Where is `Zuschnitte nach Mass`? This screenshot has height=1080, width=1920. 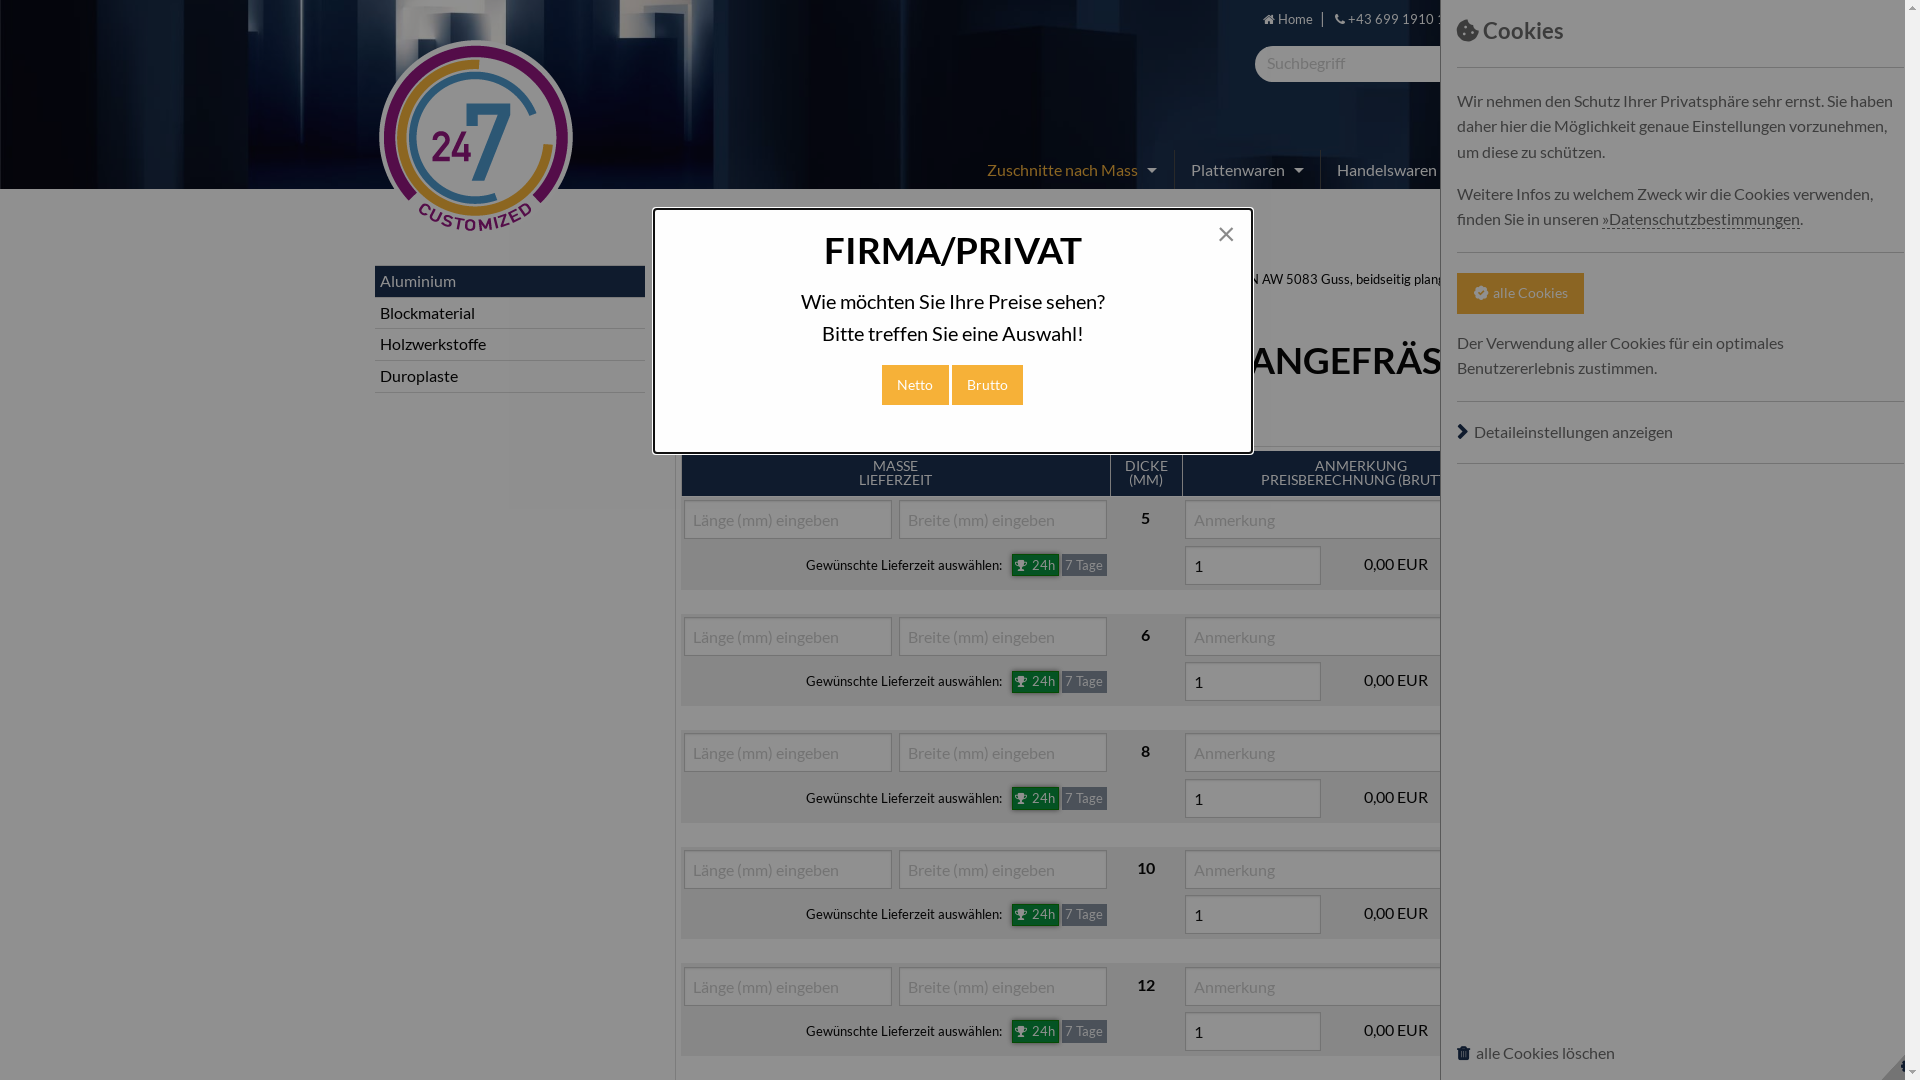
Zuschnitte nach Mass is located at coordinates (1086, 279).